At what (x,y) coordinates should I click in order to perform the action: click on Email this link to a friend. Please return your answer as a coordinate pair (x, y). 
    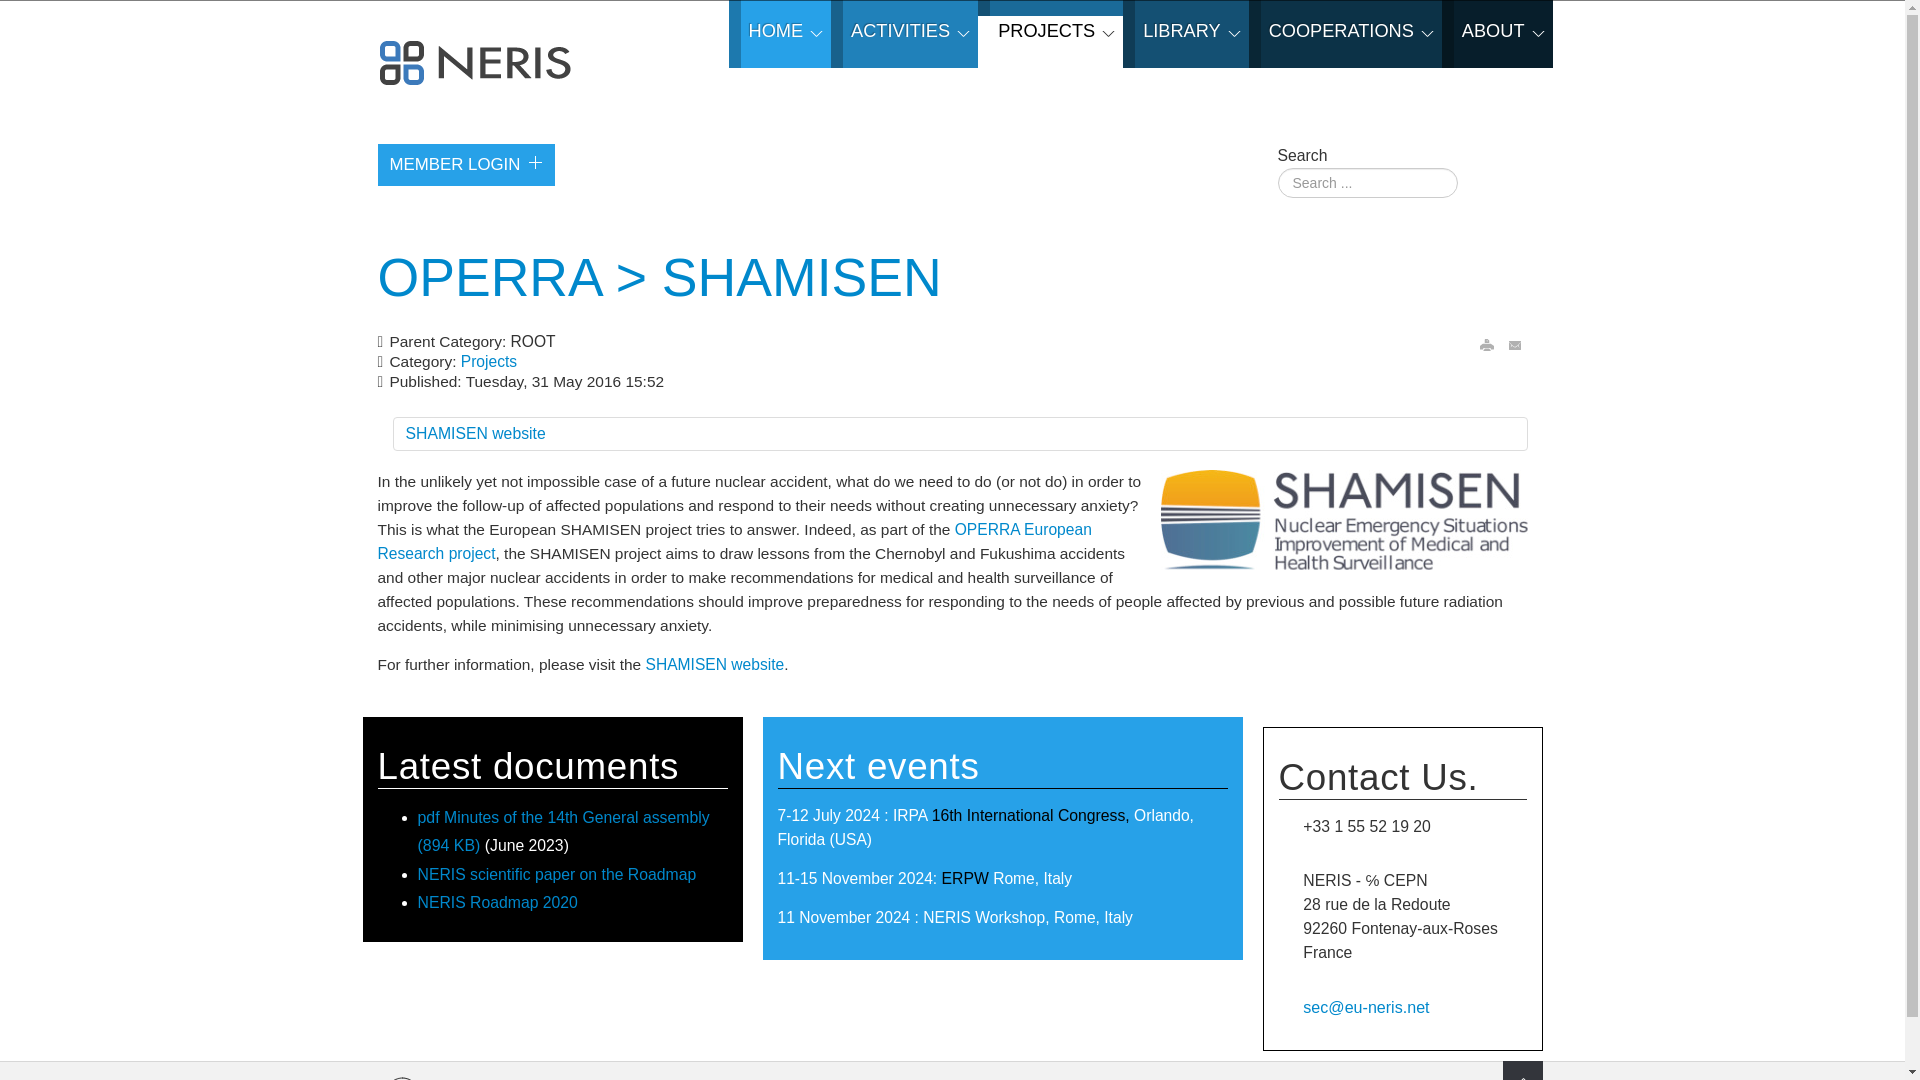
    Looking at the image, I should click on (1516, 344).